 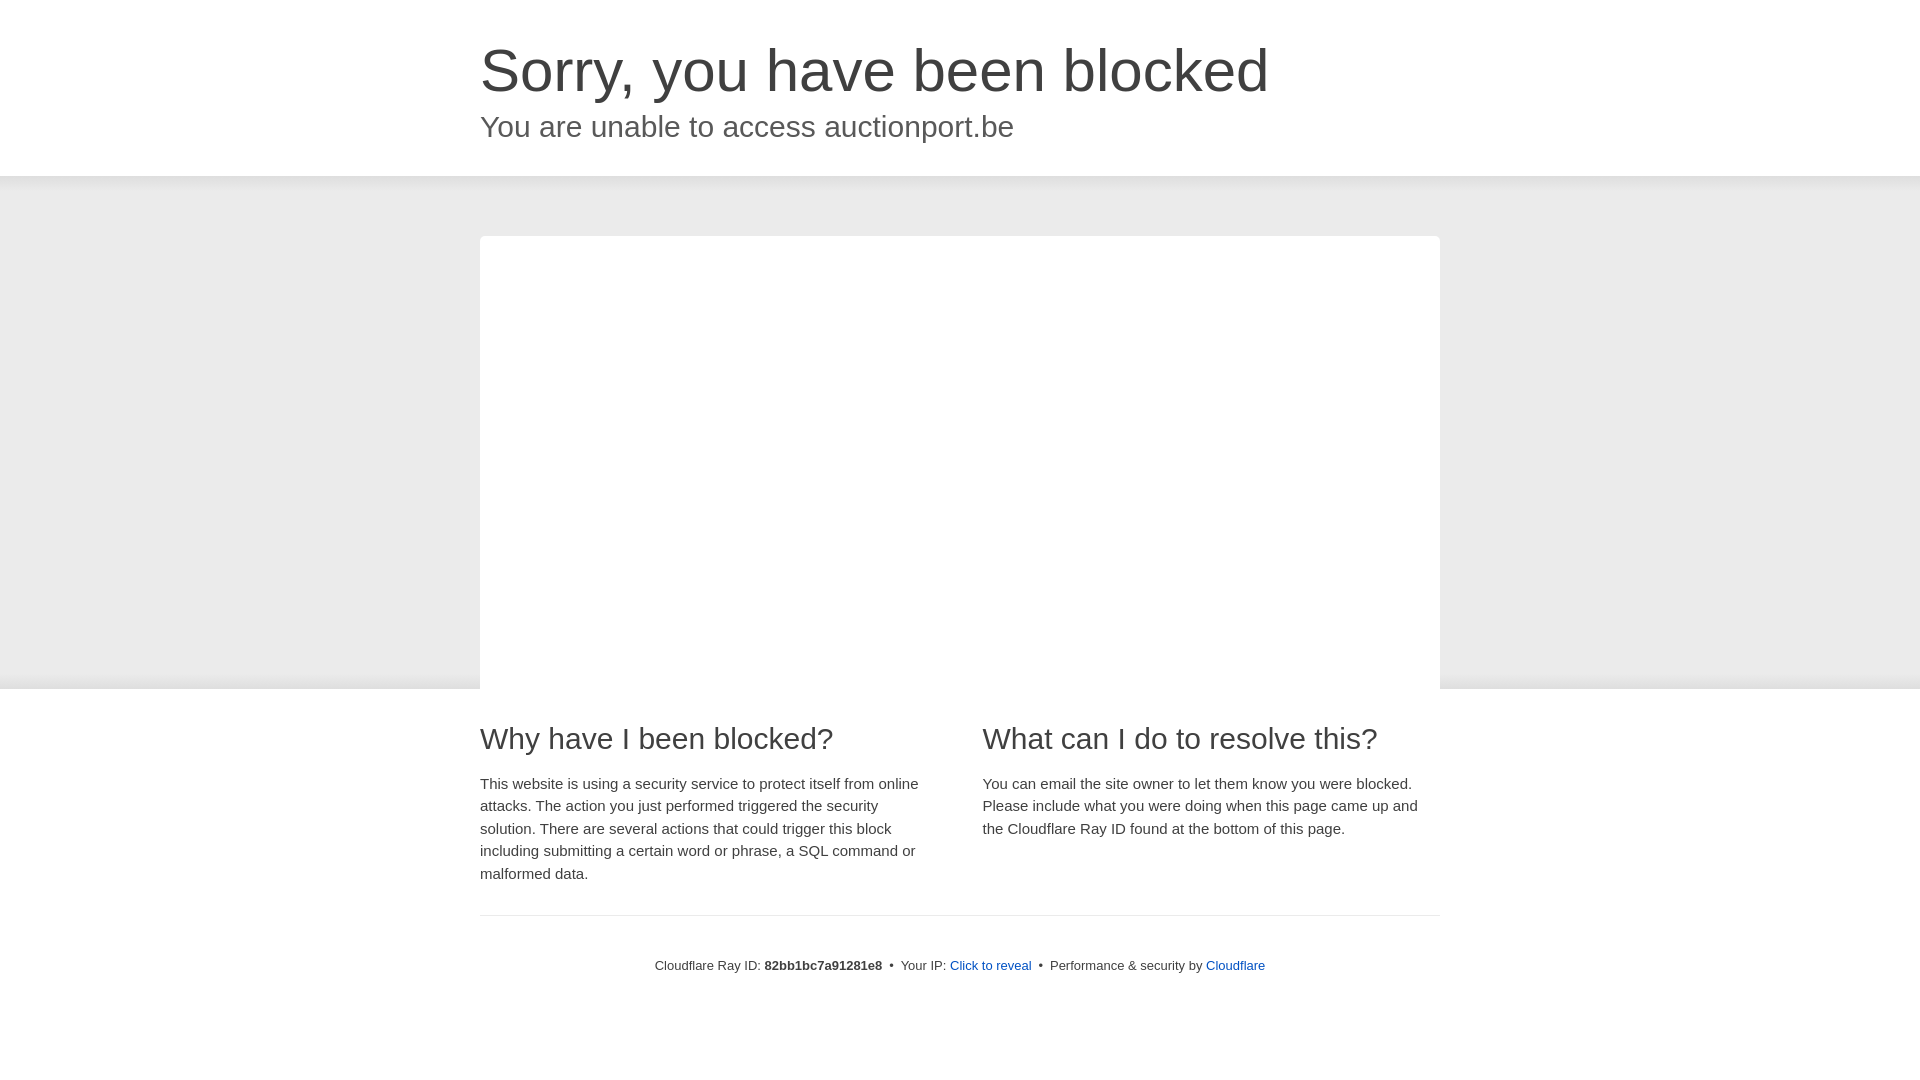 I want to click on Click to reveal, so click(x=991, y=966).